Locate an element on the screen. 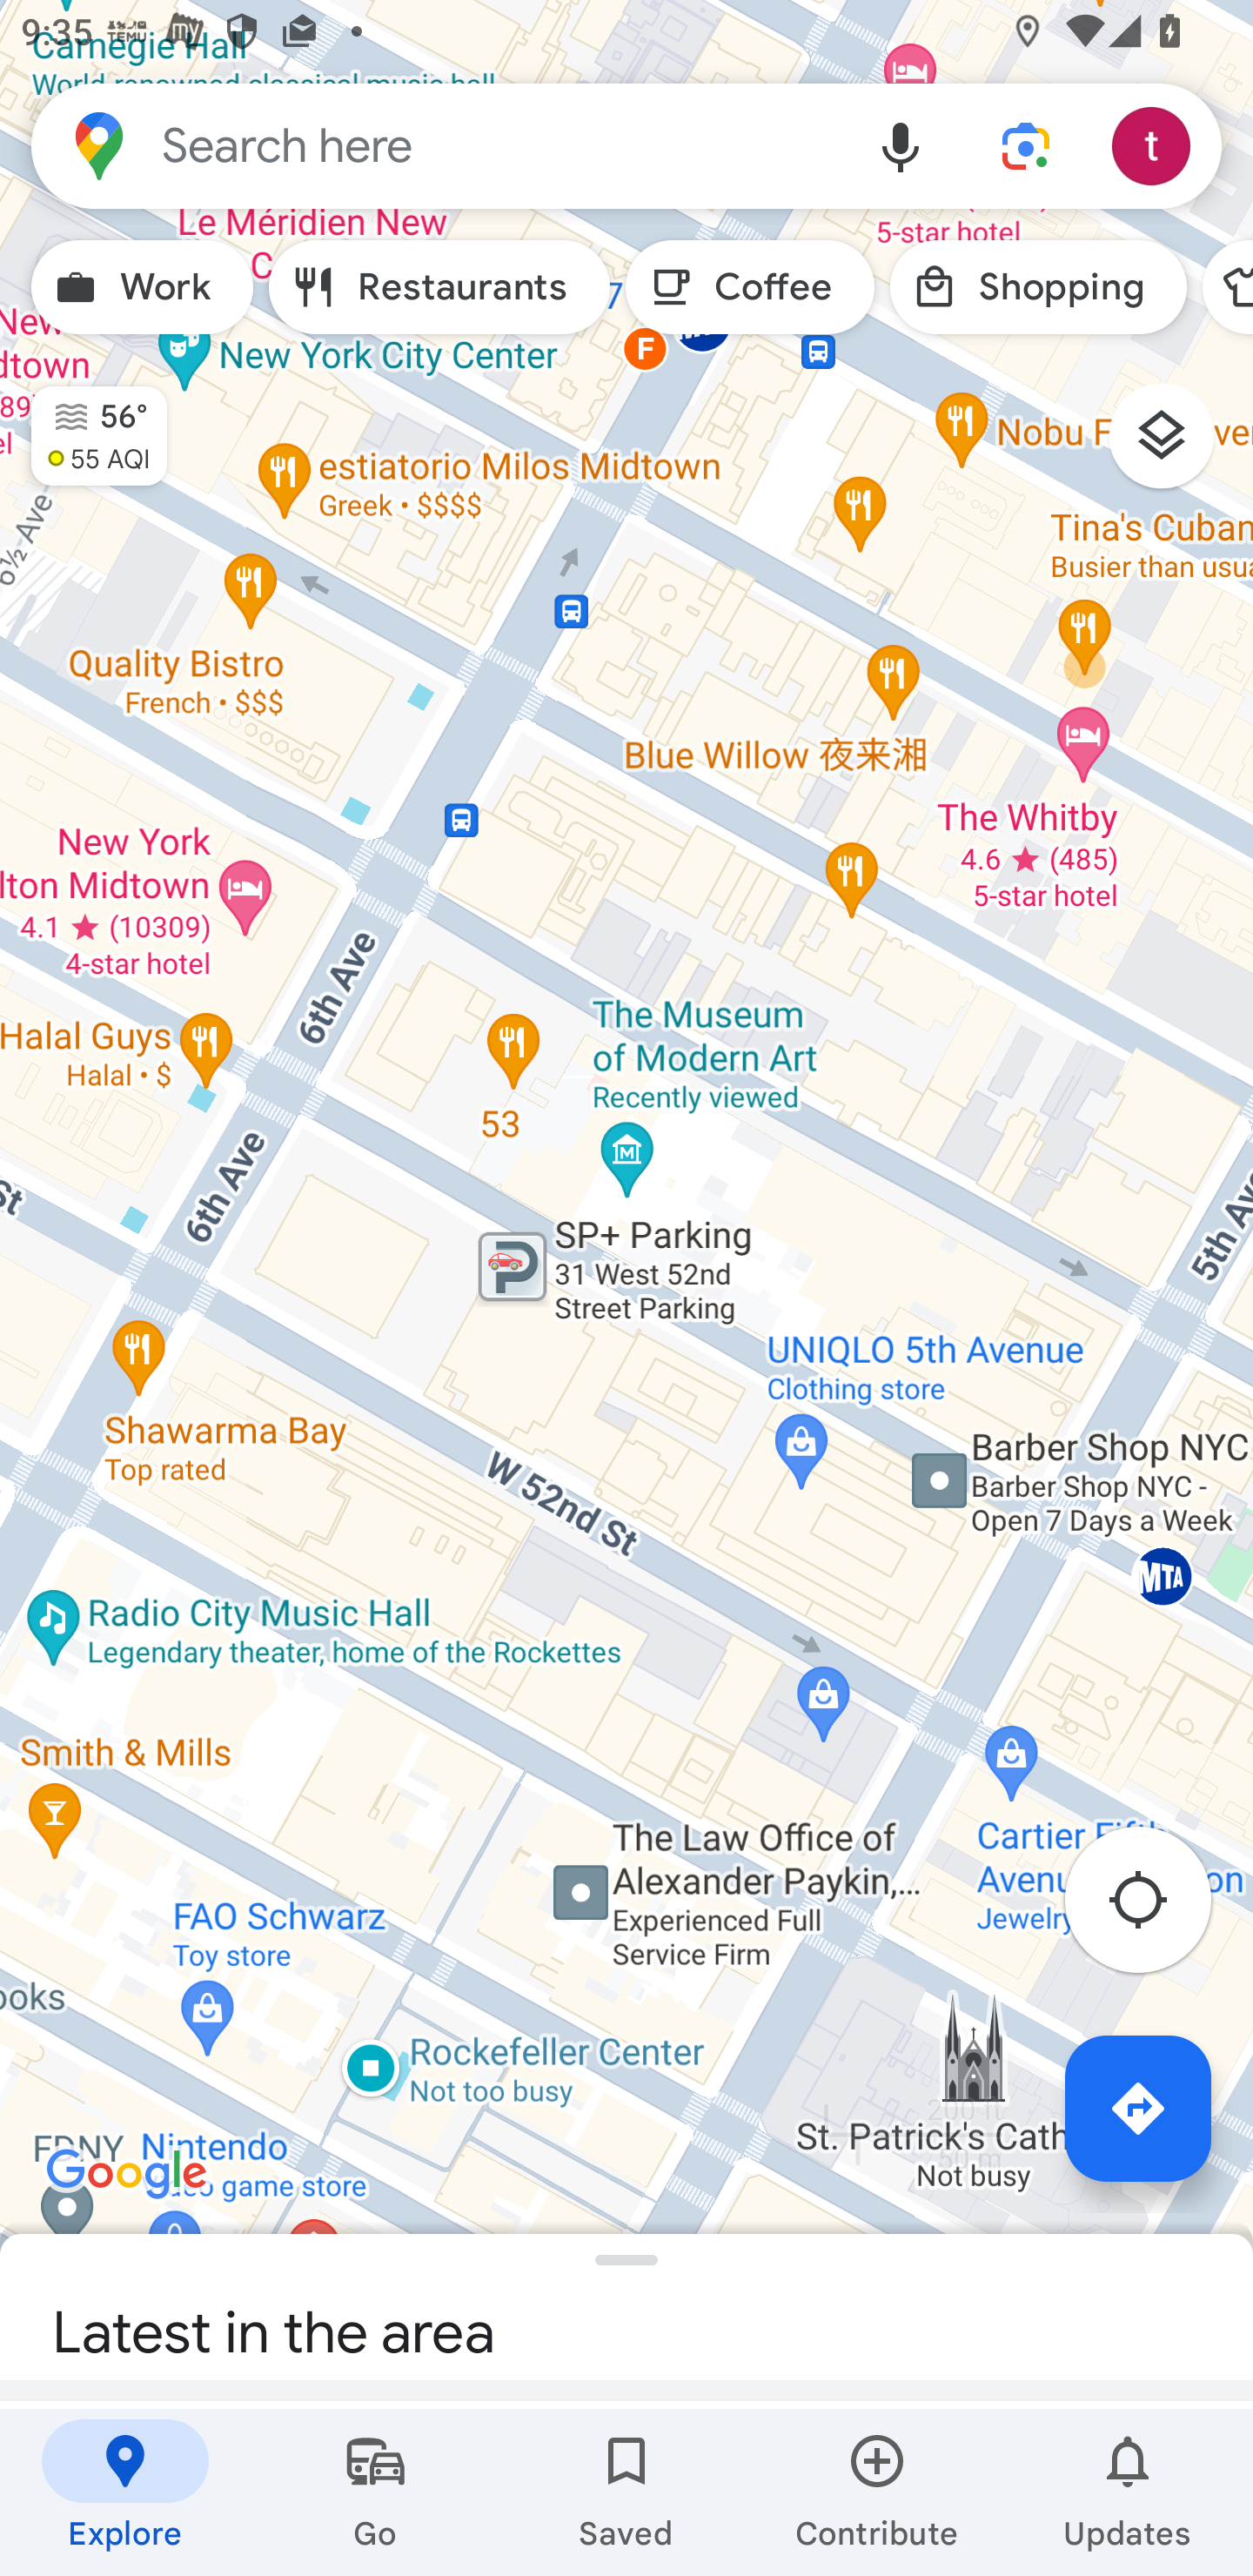  Re-center map to your location is located at coordinates (1154, 1908).